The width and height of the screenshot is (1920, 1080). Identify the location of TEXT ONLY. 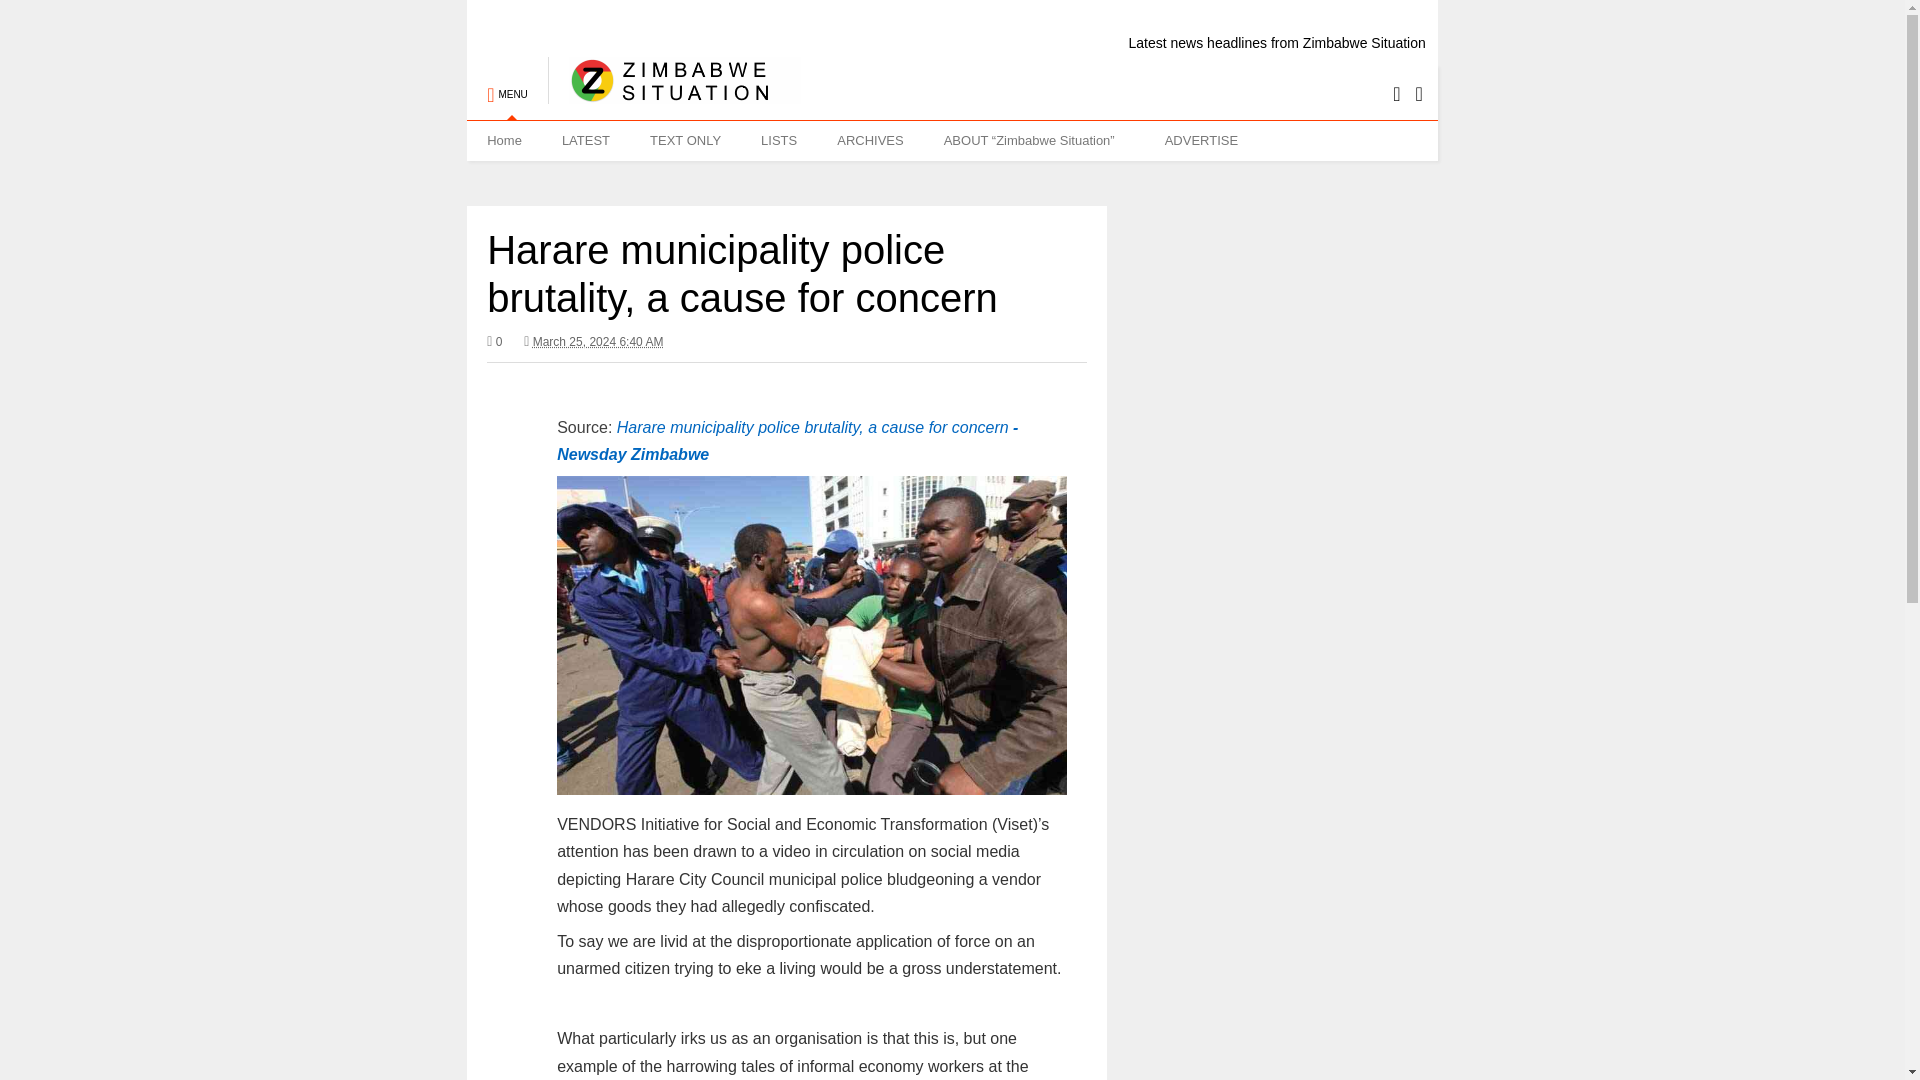
(685, 140).